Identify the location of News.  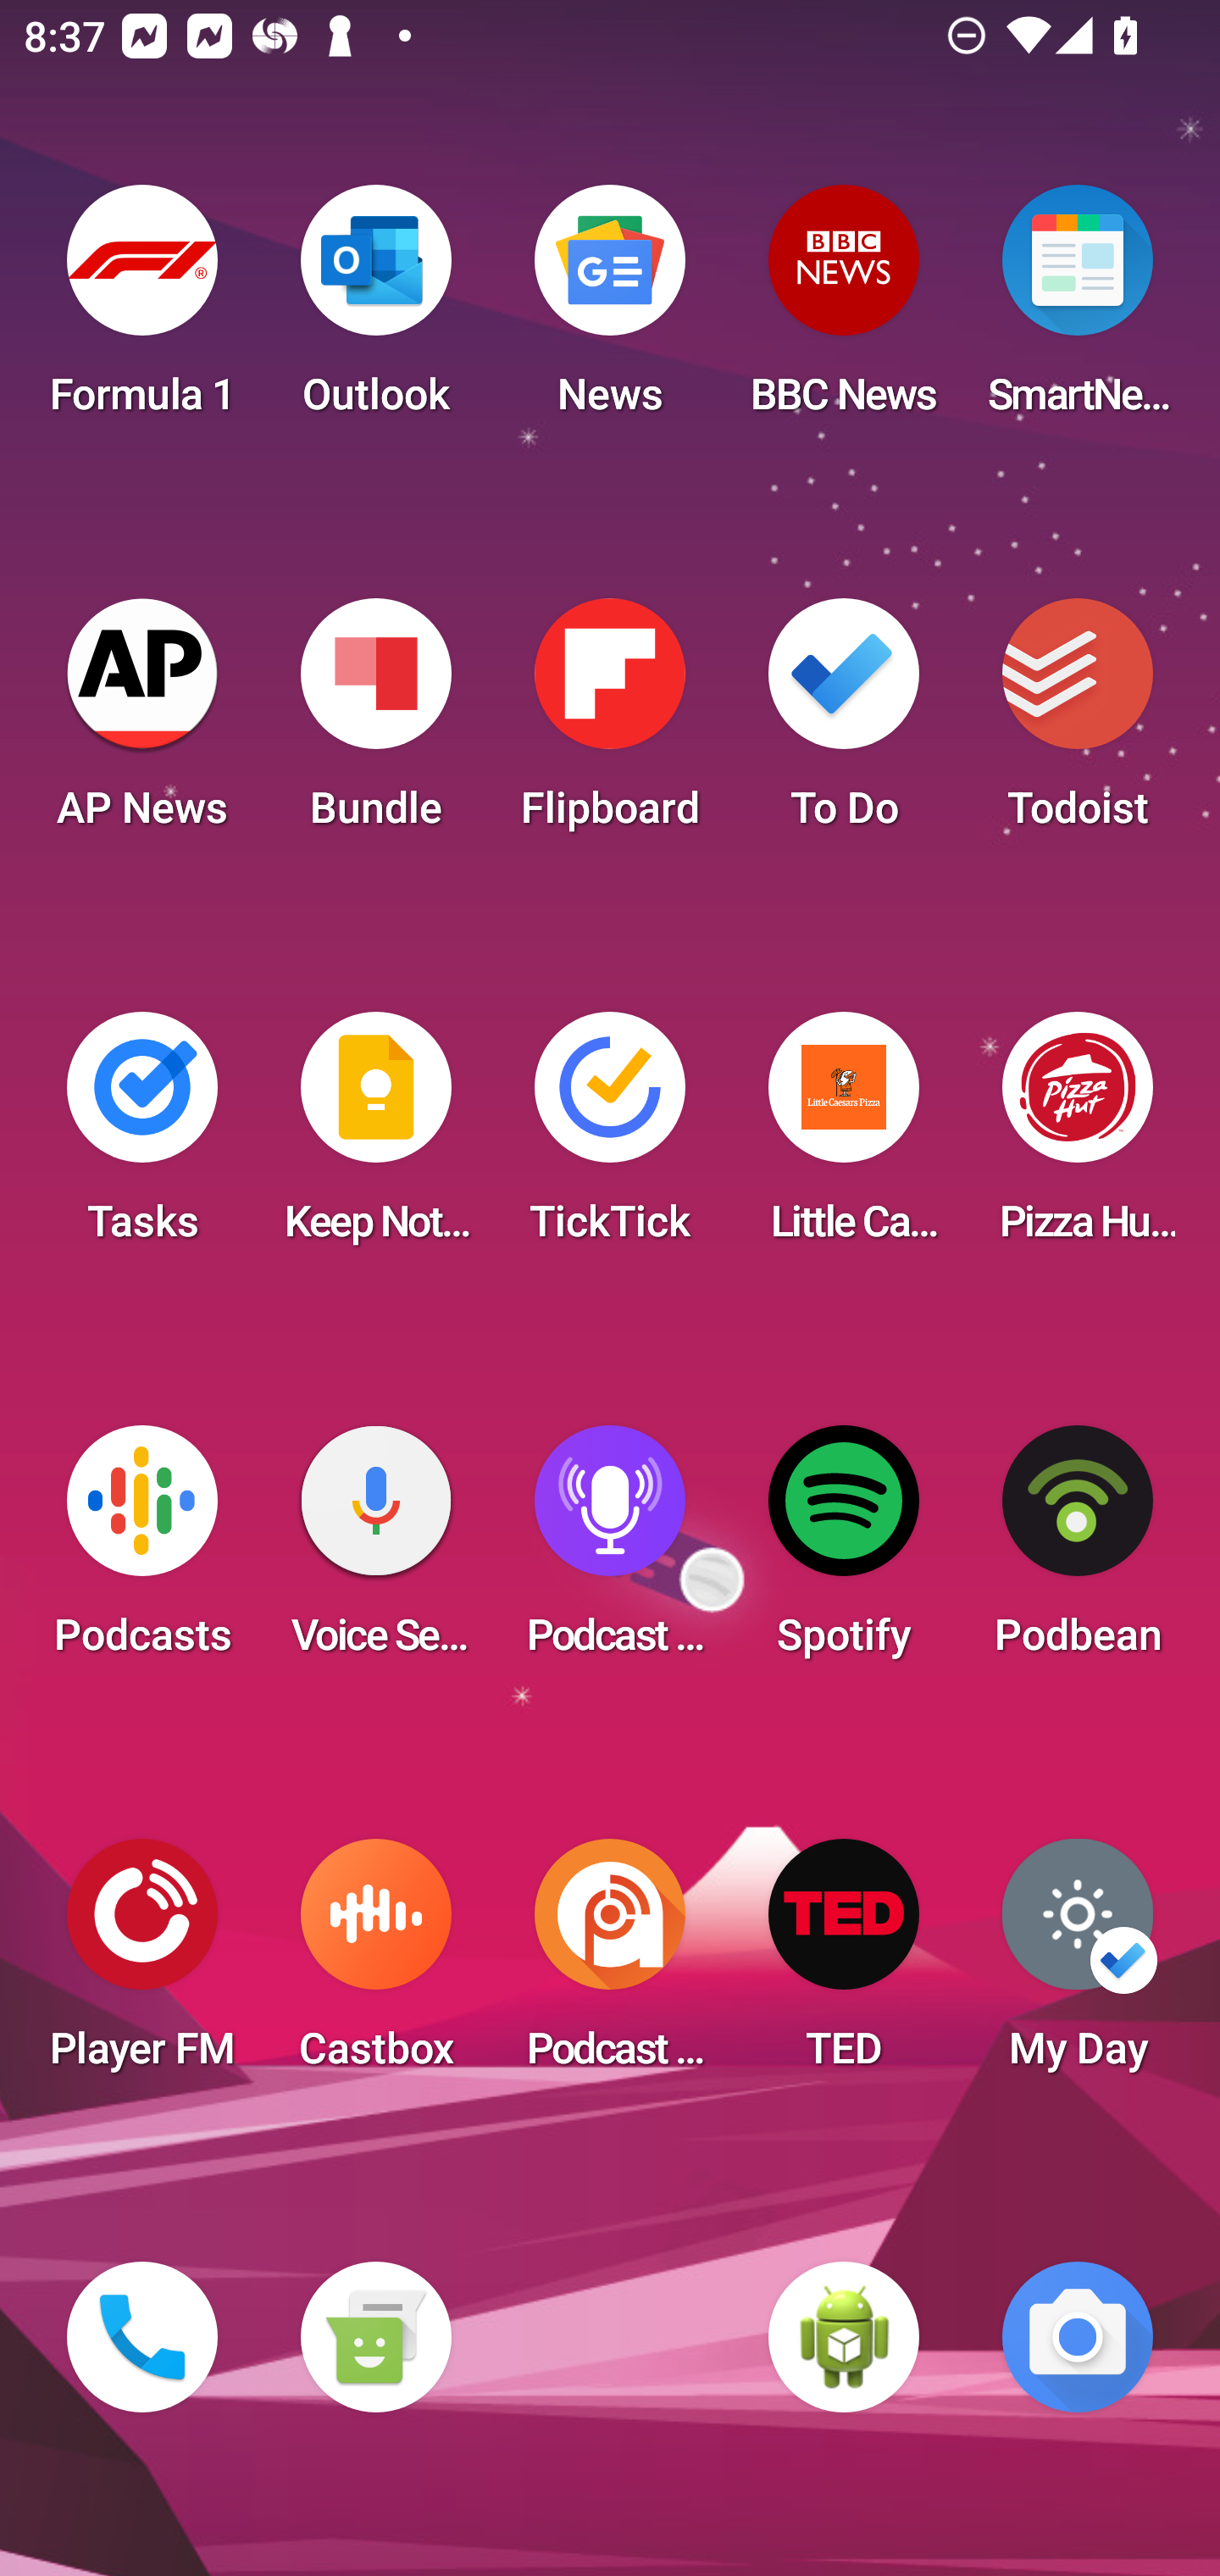
(610, 310).